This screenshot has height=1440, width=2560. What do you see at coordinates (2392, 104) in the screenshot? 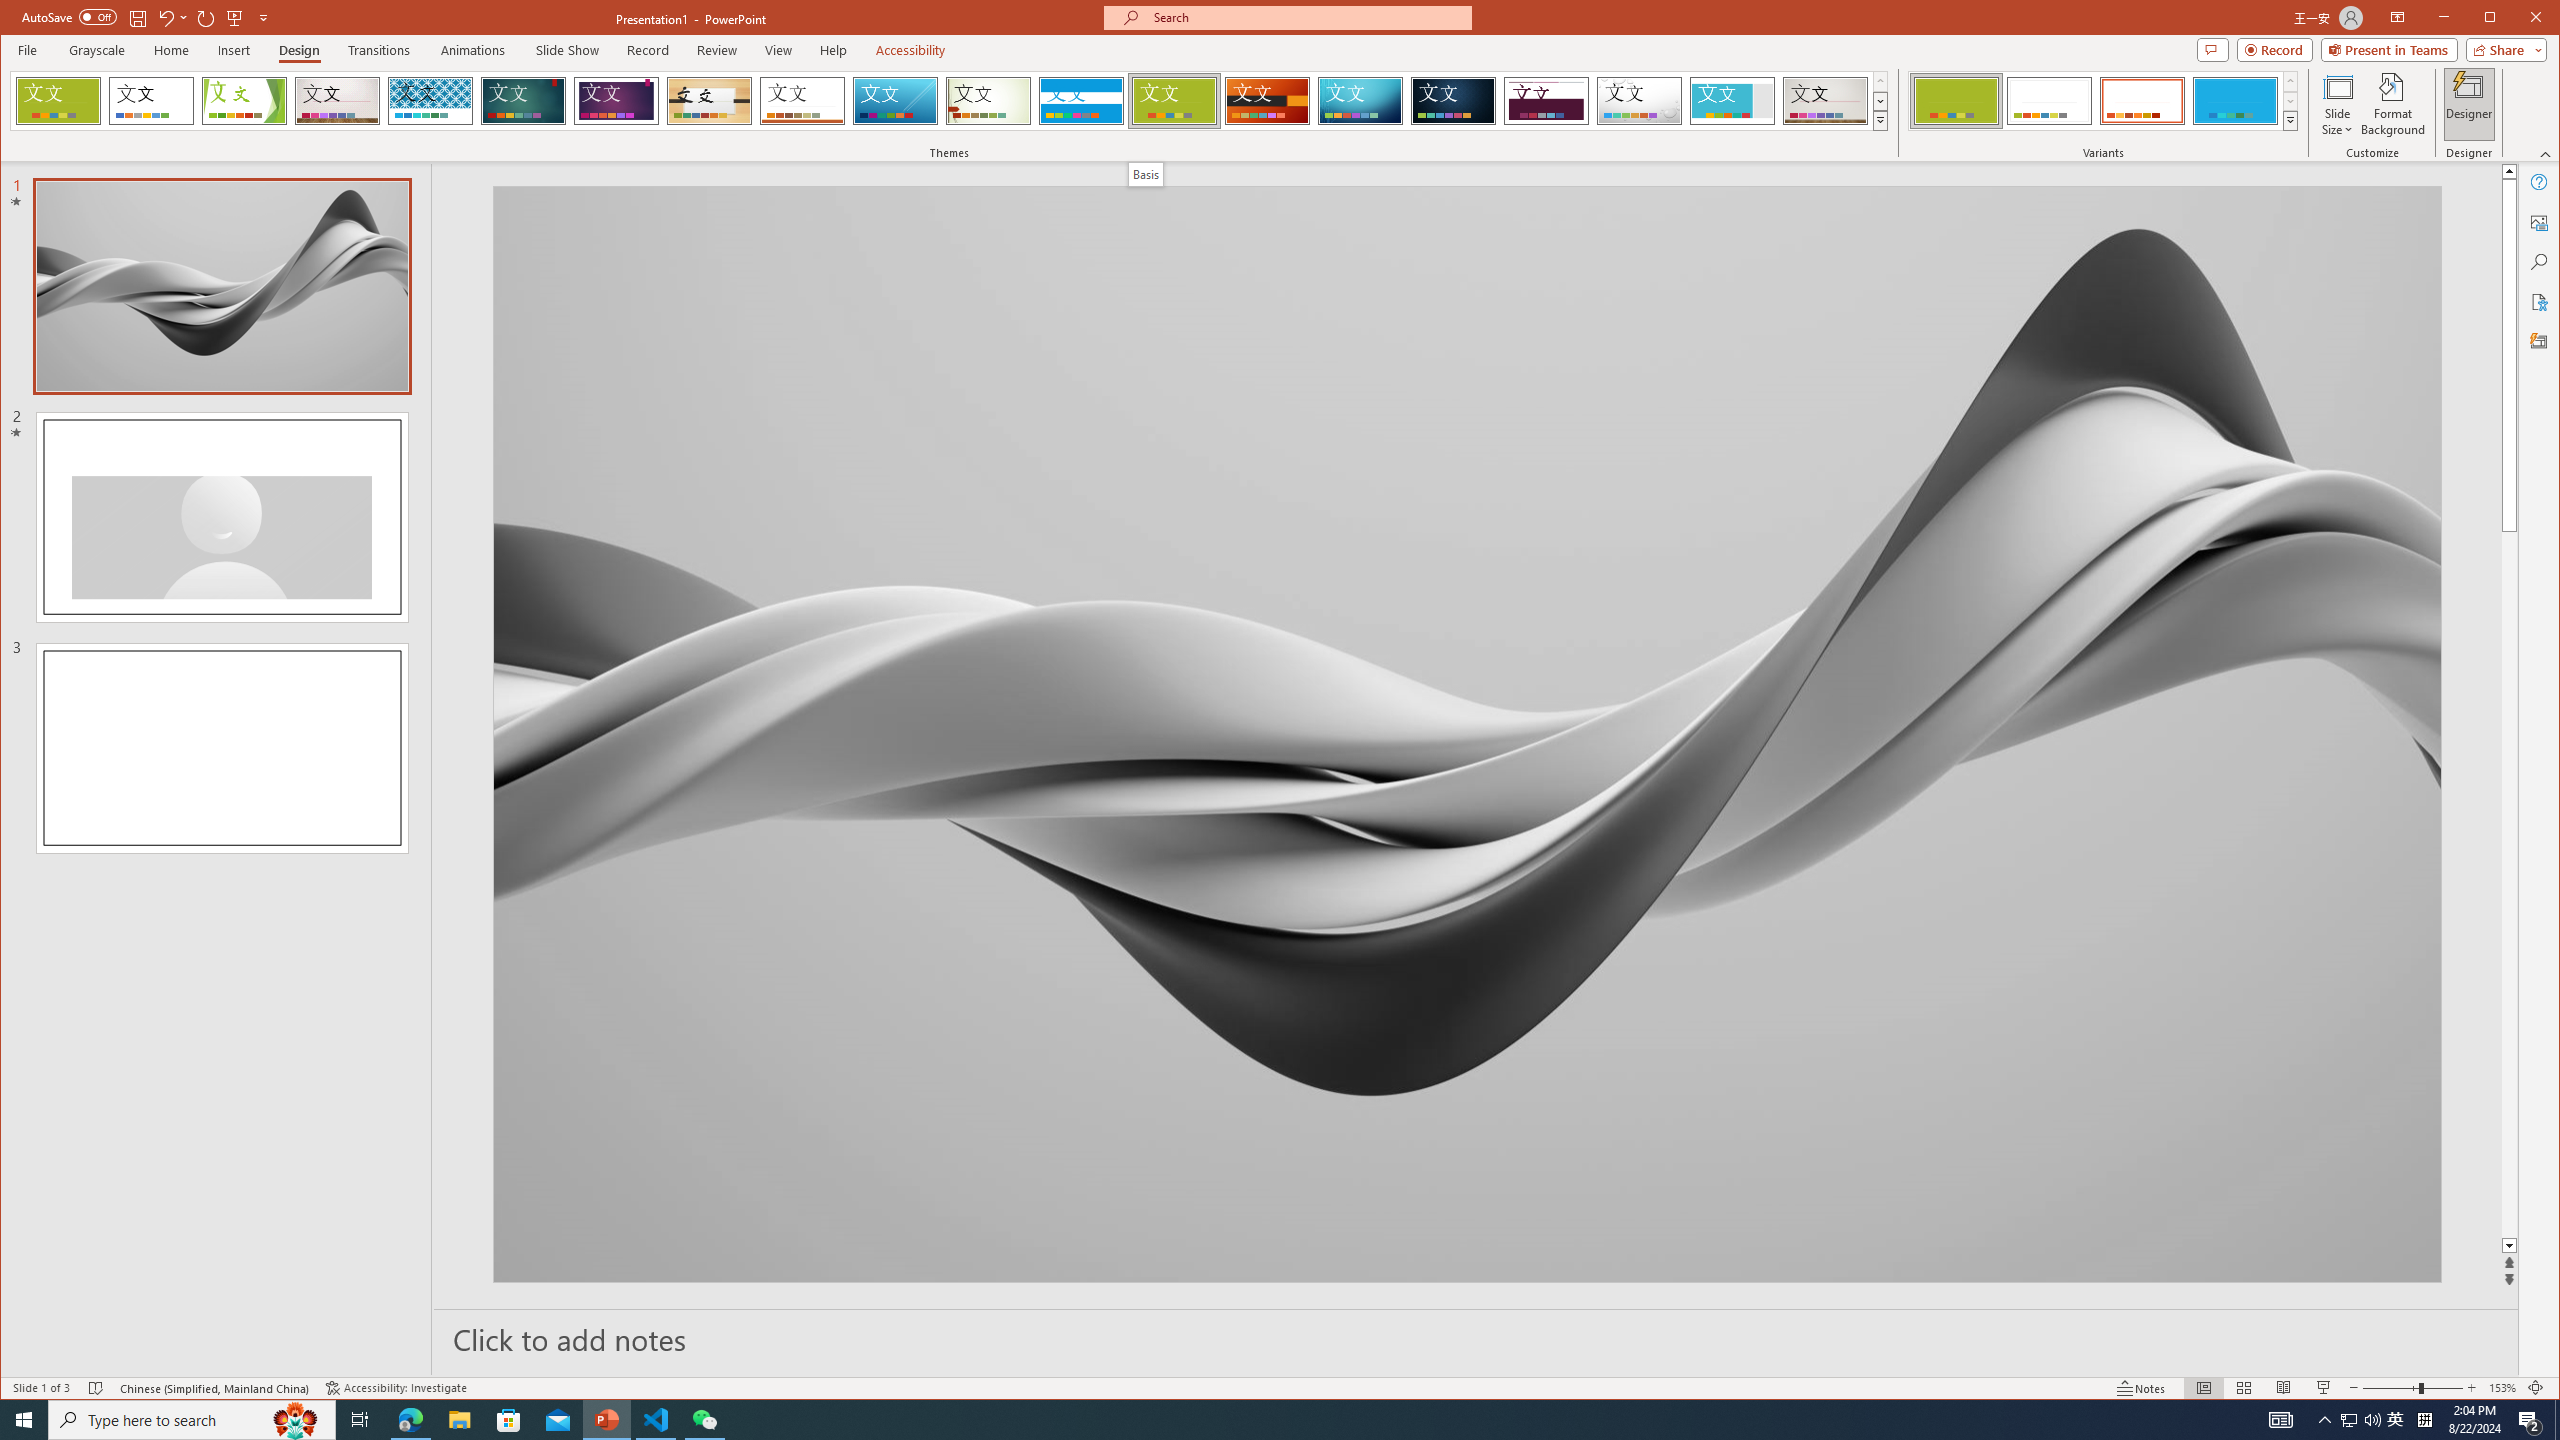
I see `Format Background` at bounding box center [2392, 104].